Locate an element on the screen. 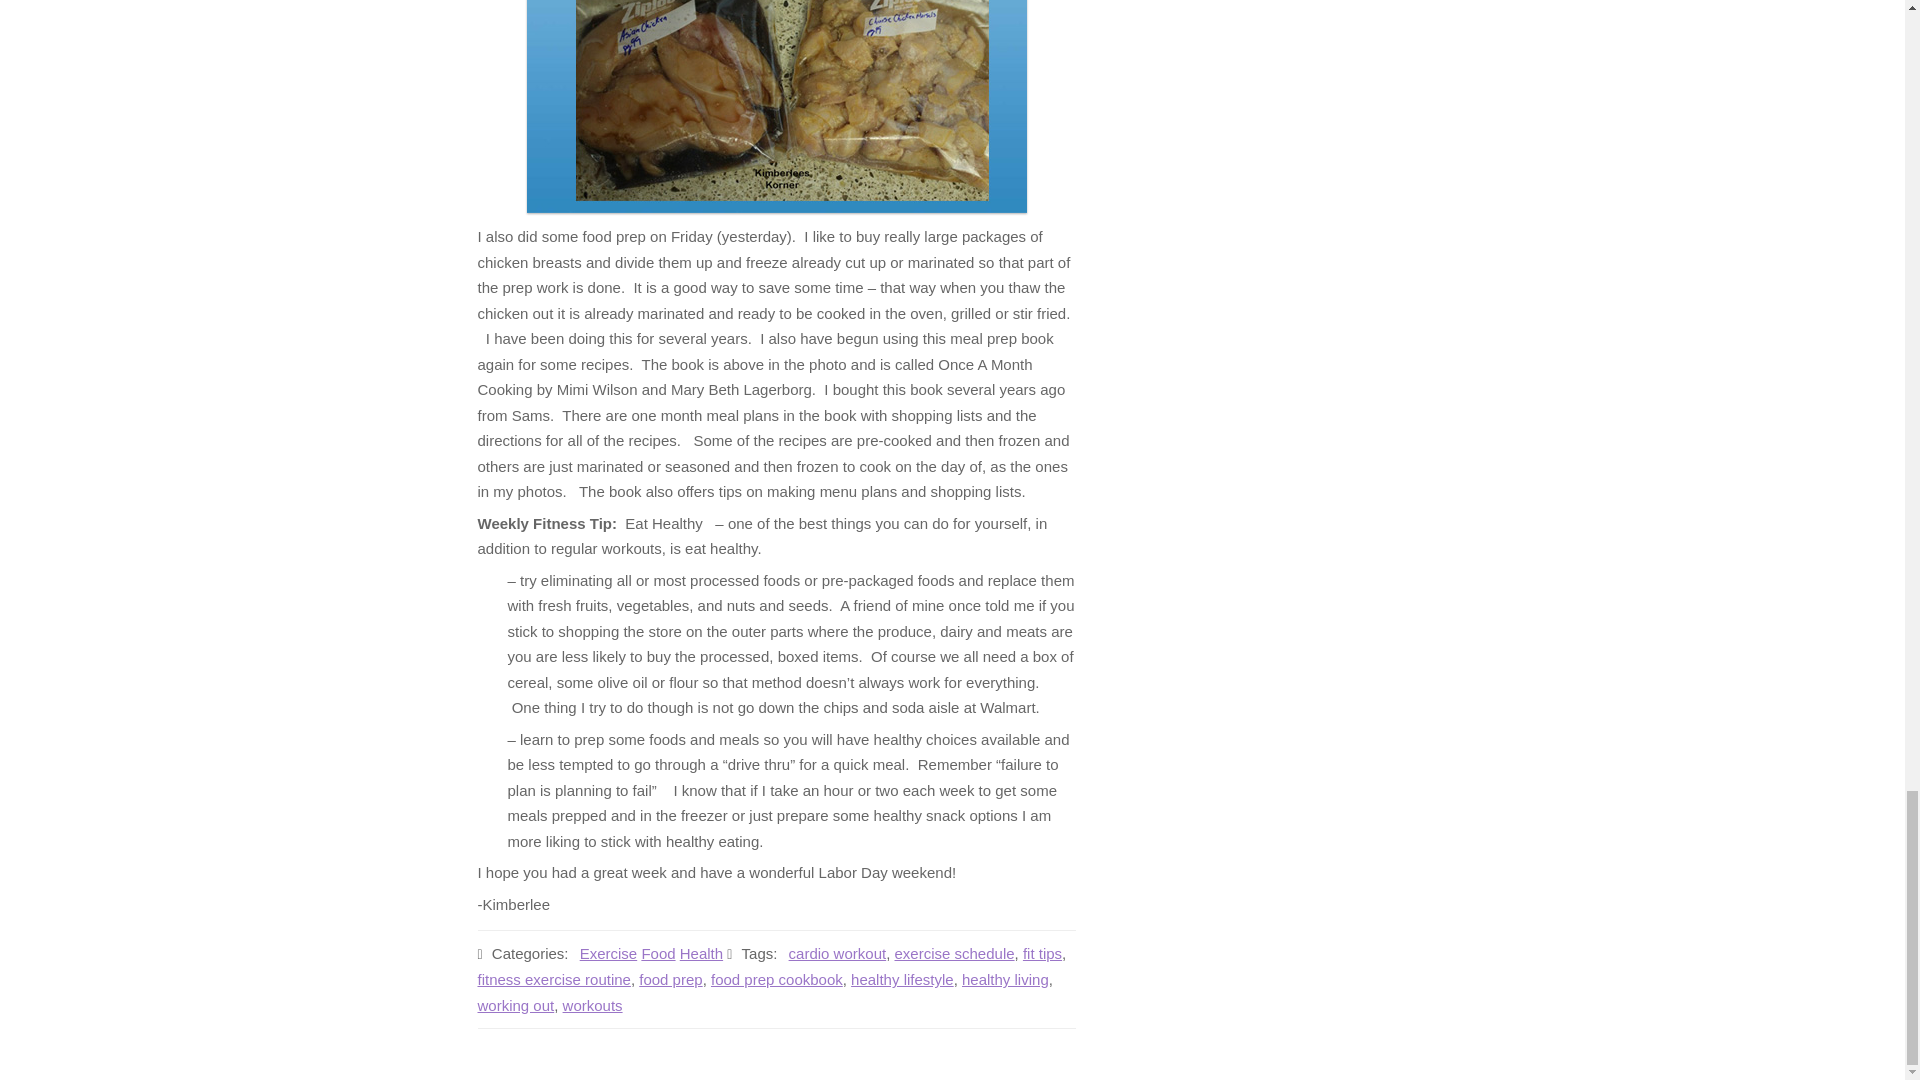 The height and width of the screenshot is (1080, 1920). healthy living is located at coordinates (1004, 979).